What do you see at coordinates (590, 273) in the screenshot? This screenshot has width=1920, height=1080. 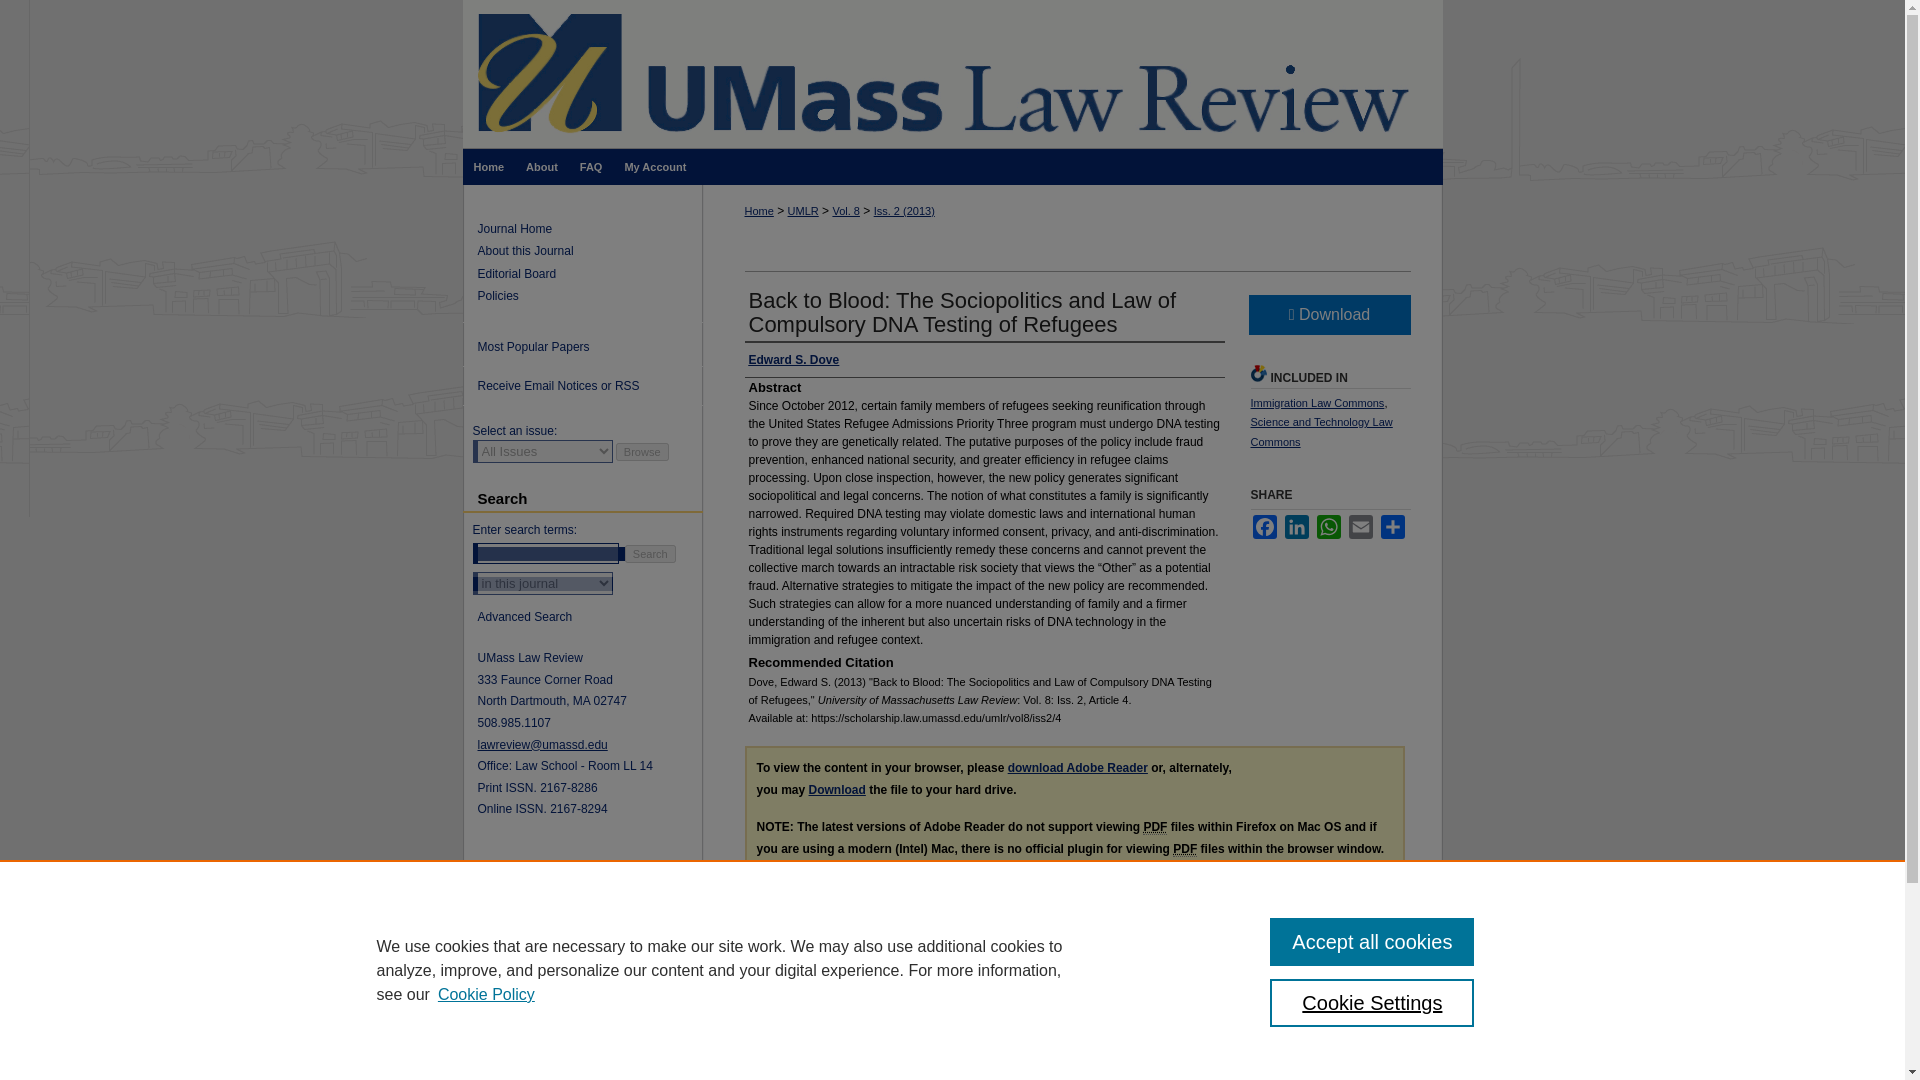 I see `Editorial Board` at bounding box center [590, 273].